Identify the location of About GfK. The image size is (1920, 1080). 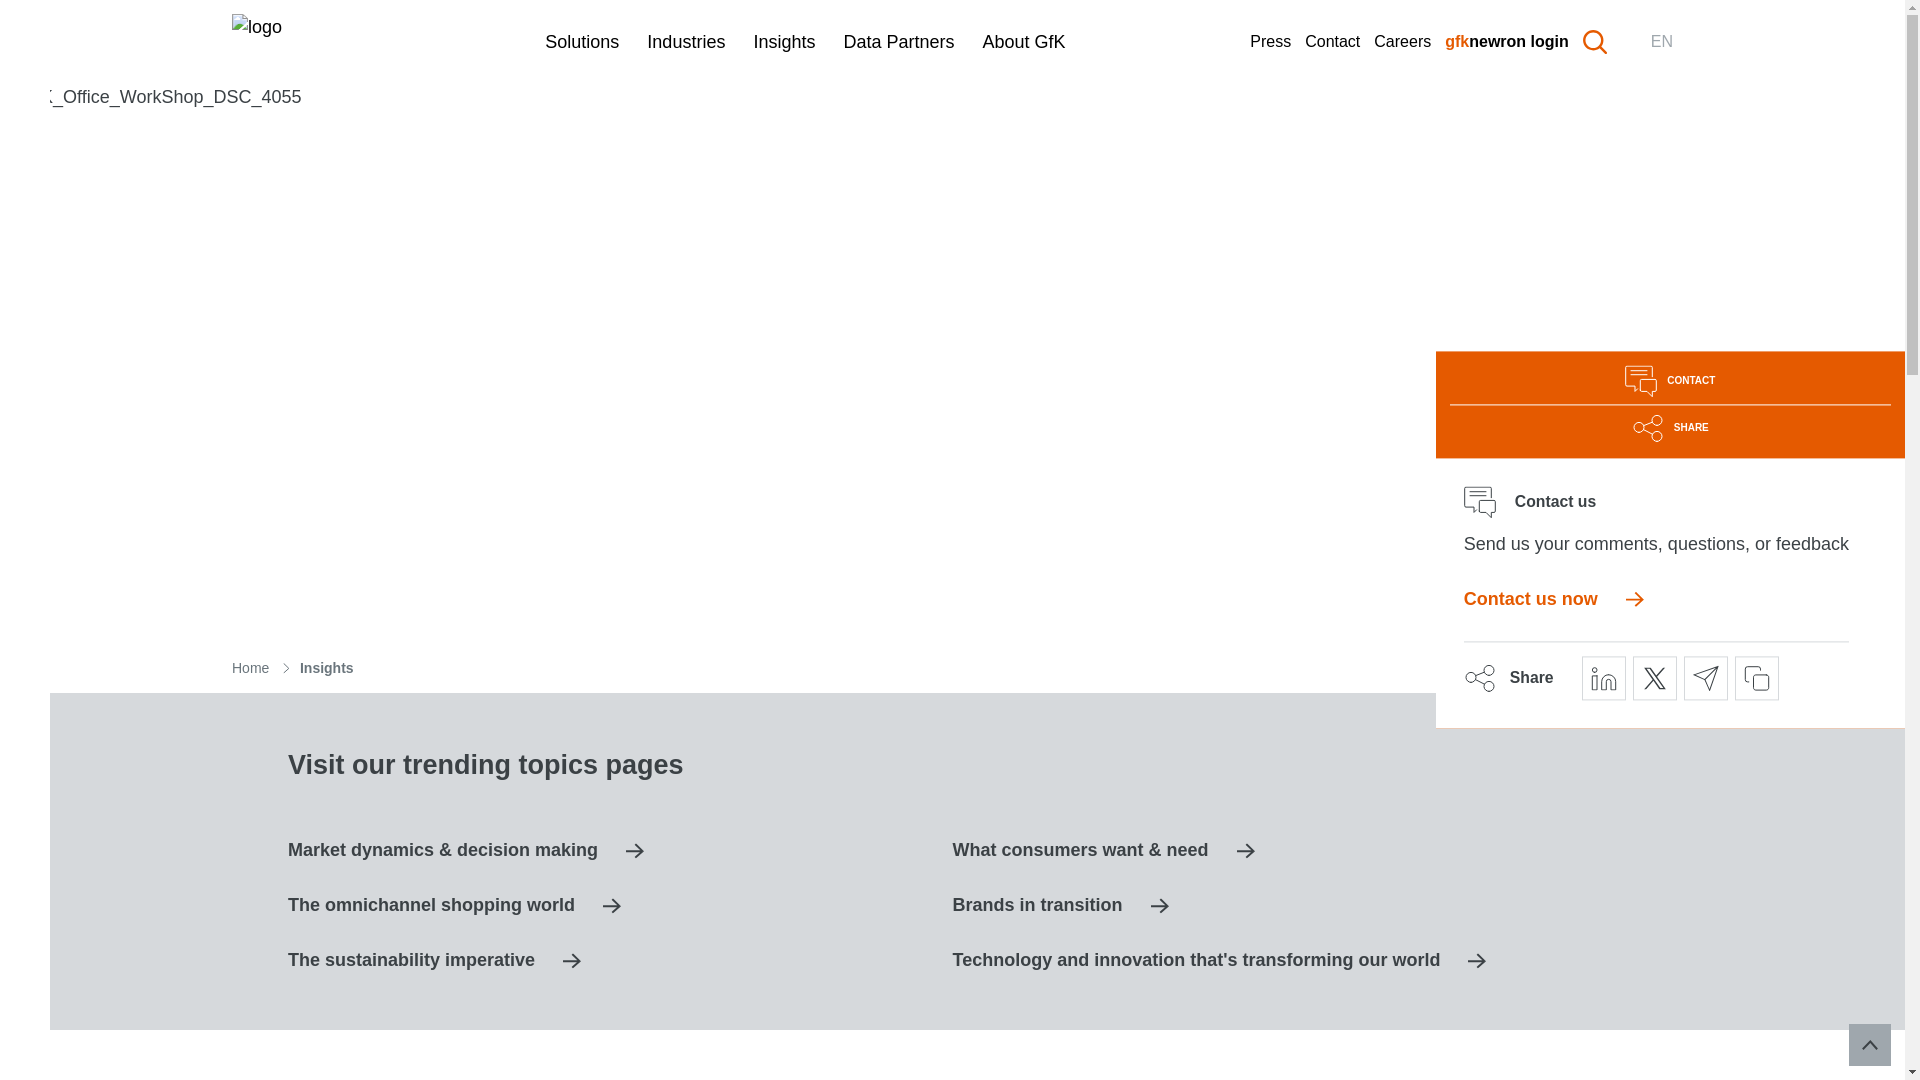
(1024, 42).